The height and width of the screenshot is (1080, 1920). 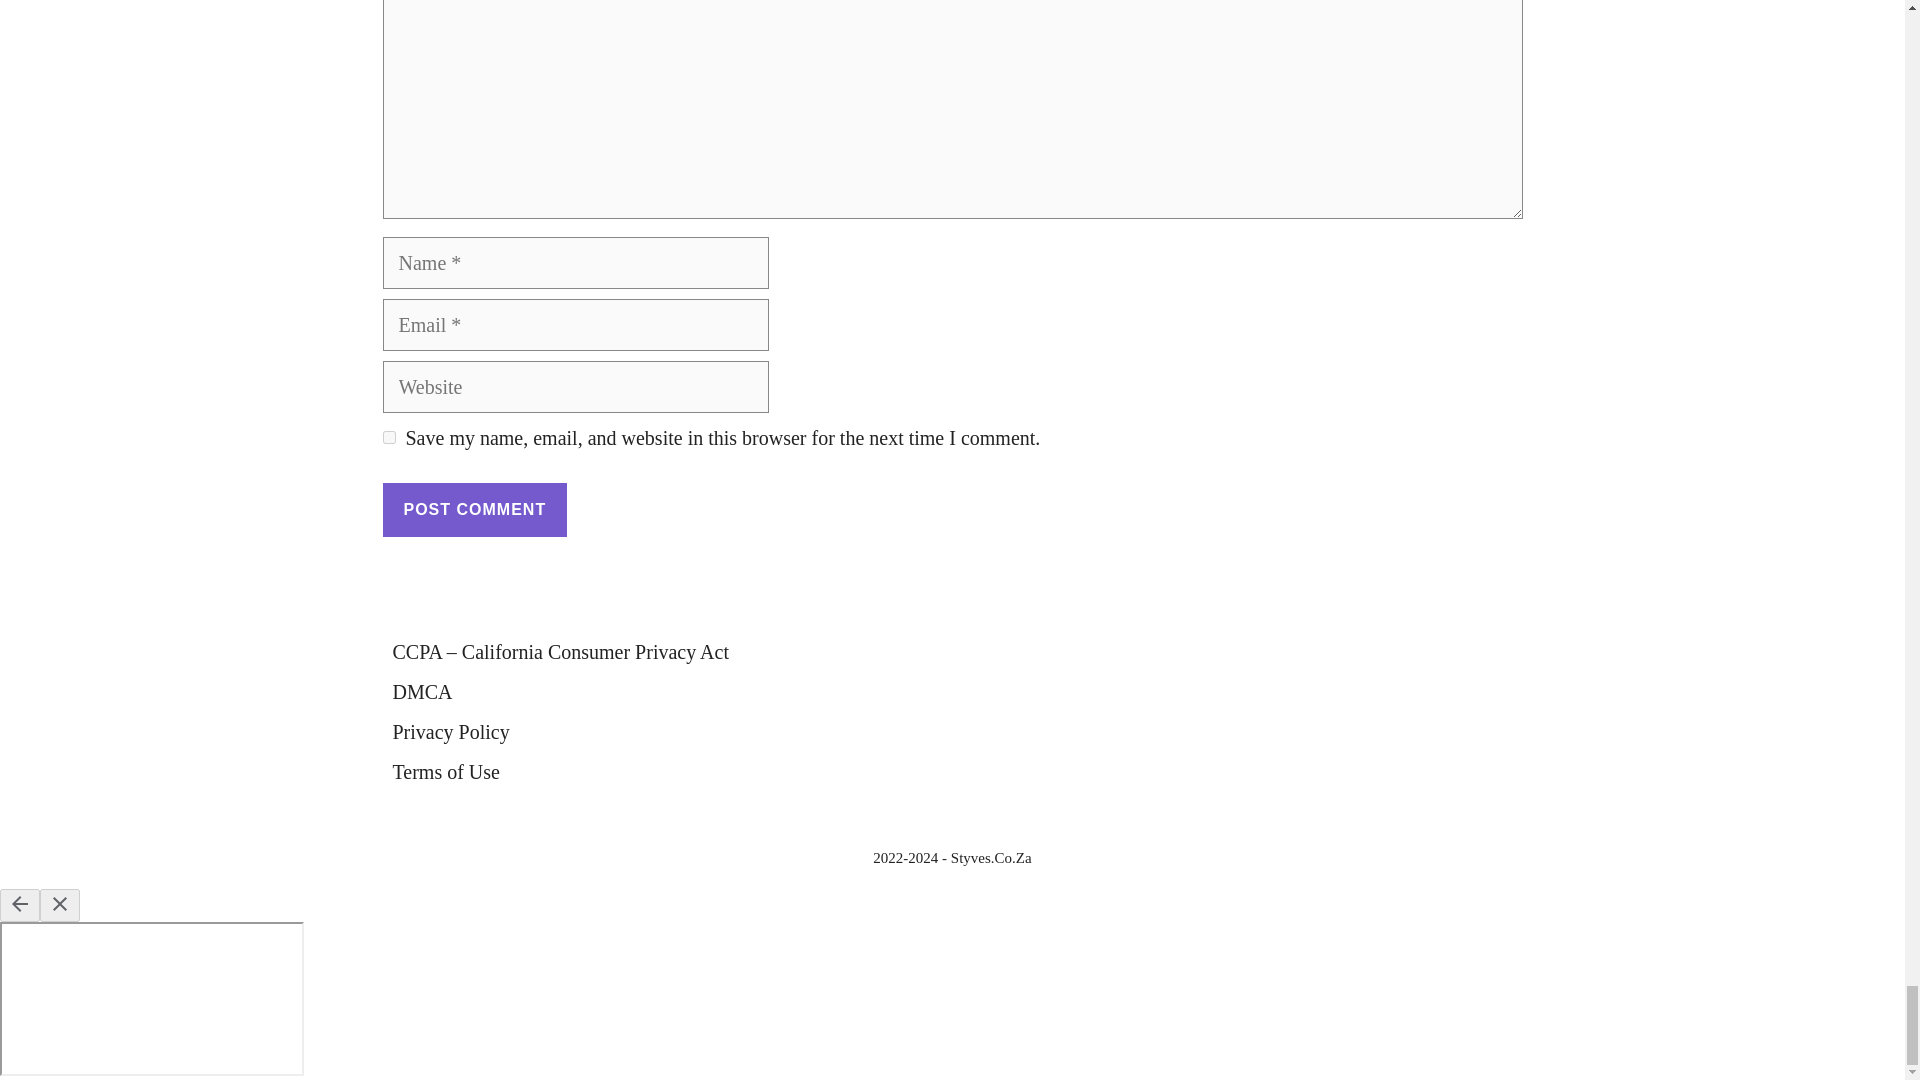 What do you see at coordinates (388, 436) in the screenshot?
I see `yes` at bounding box center [388, 436].